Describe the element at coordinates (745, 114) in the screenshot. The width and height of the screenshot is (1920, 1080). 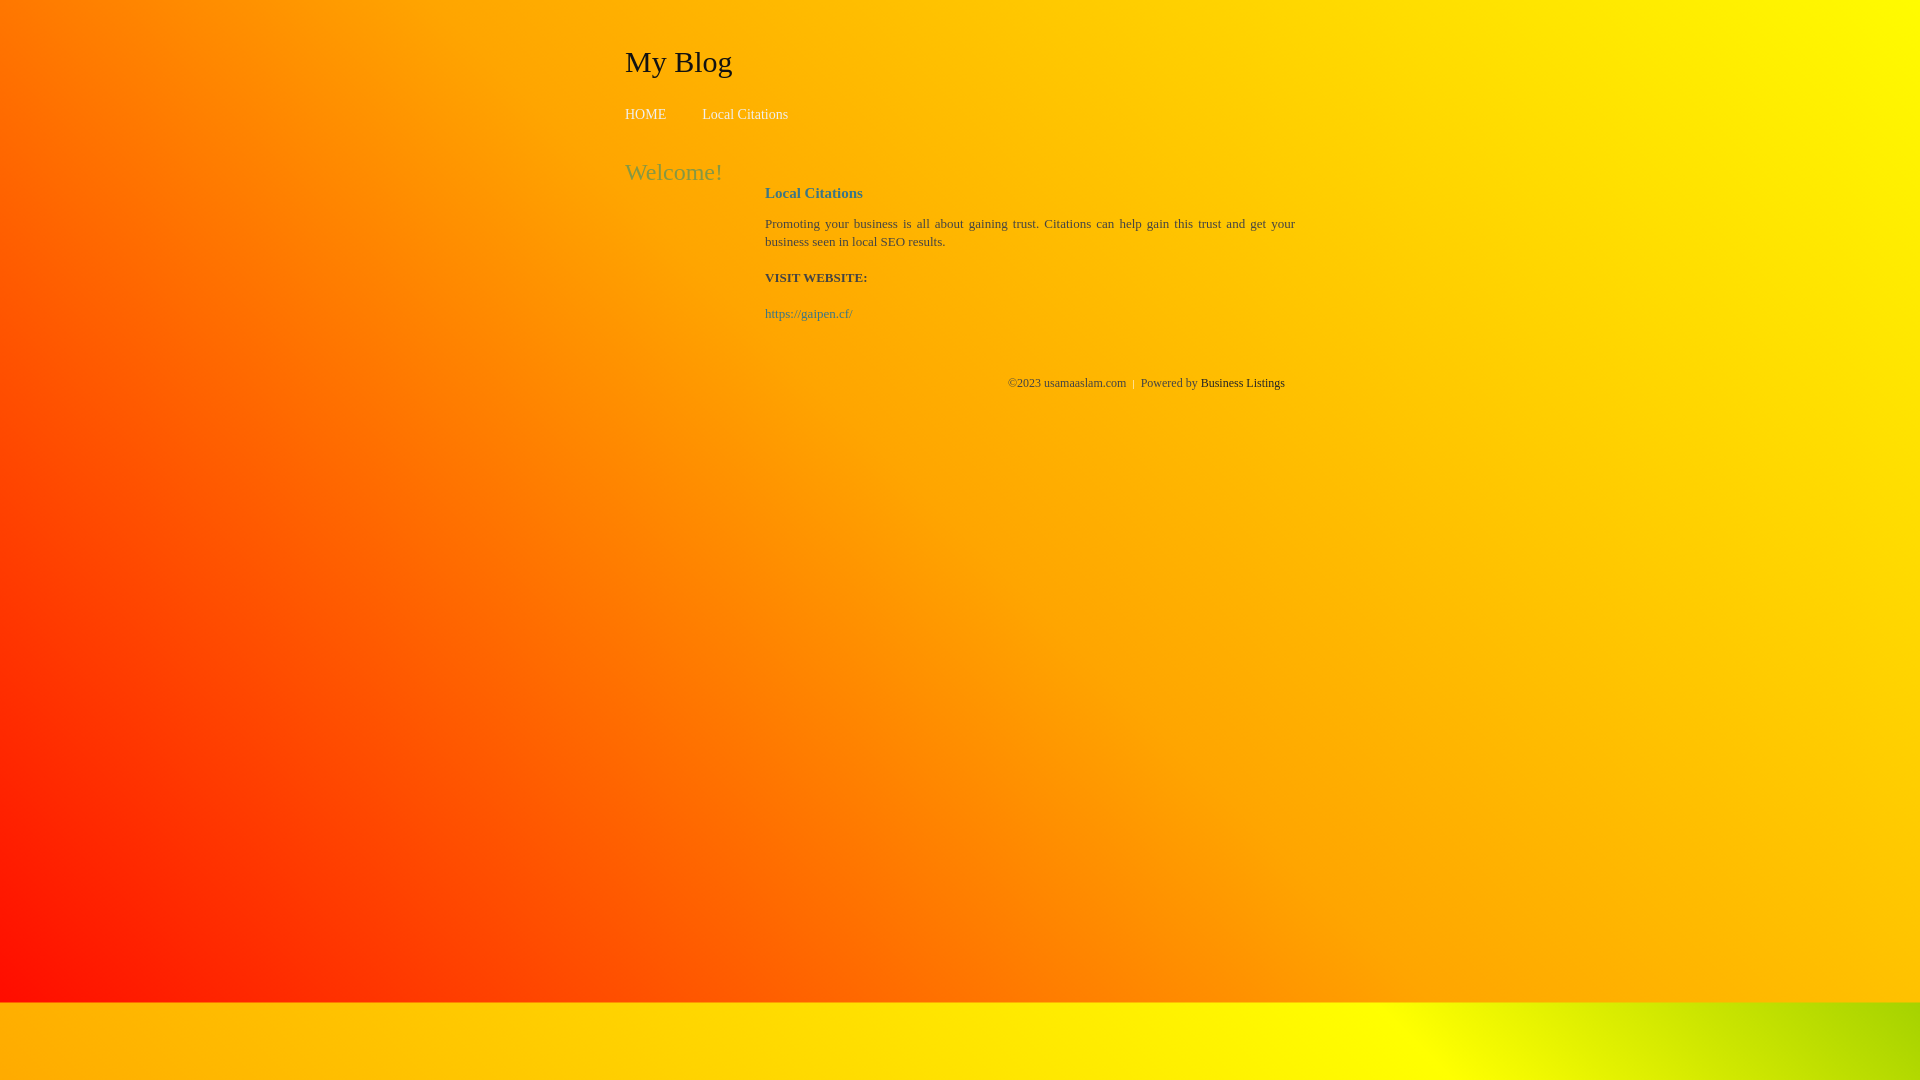
I see `Local Citations` at that location.